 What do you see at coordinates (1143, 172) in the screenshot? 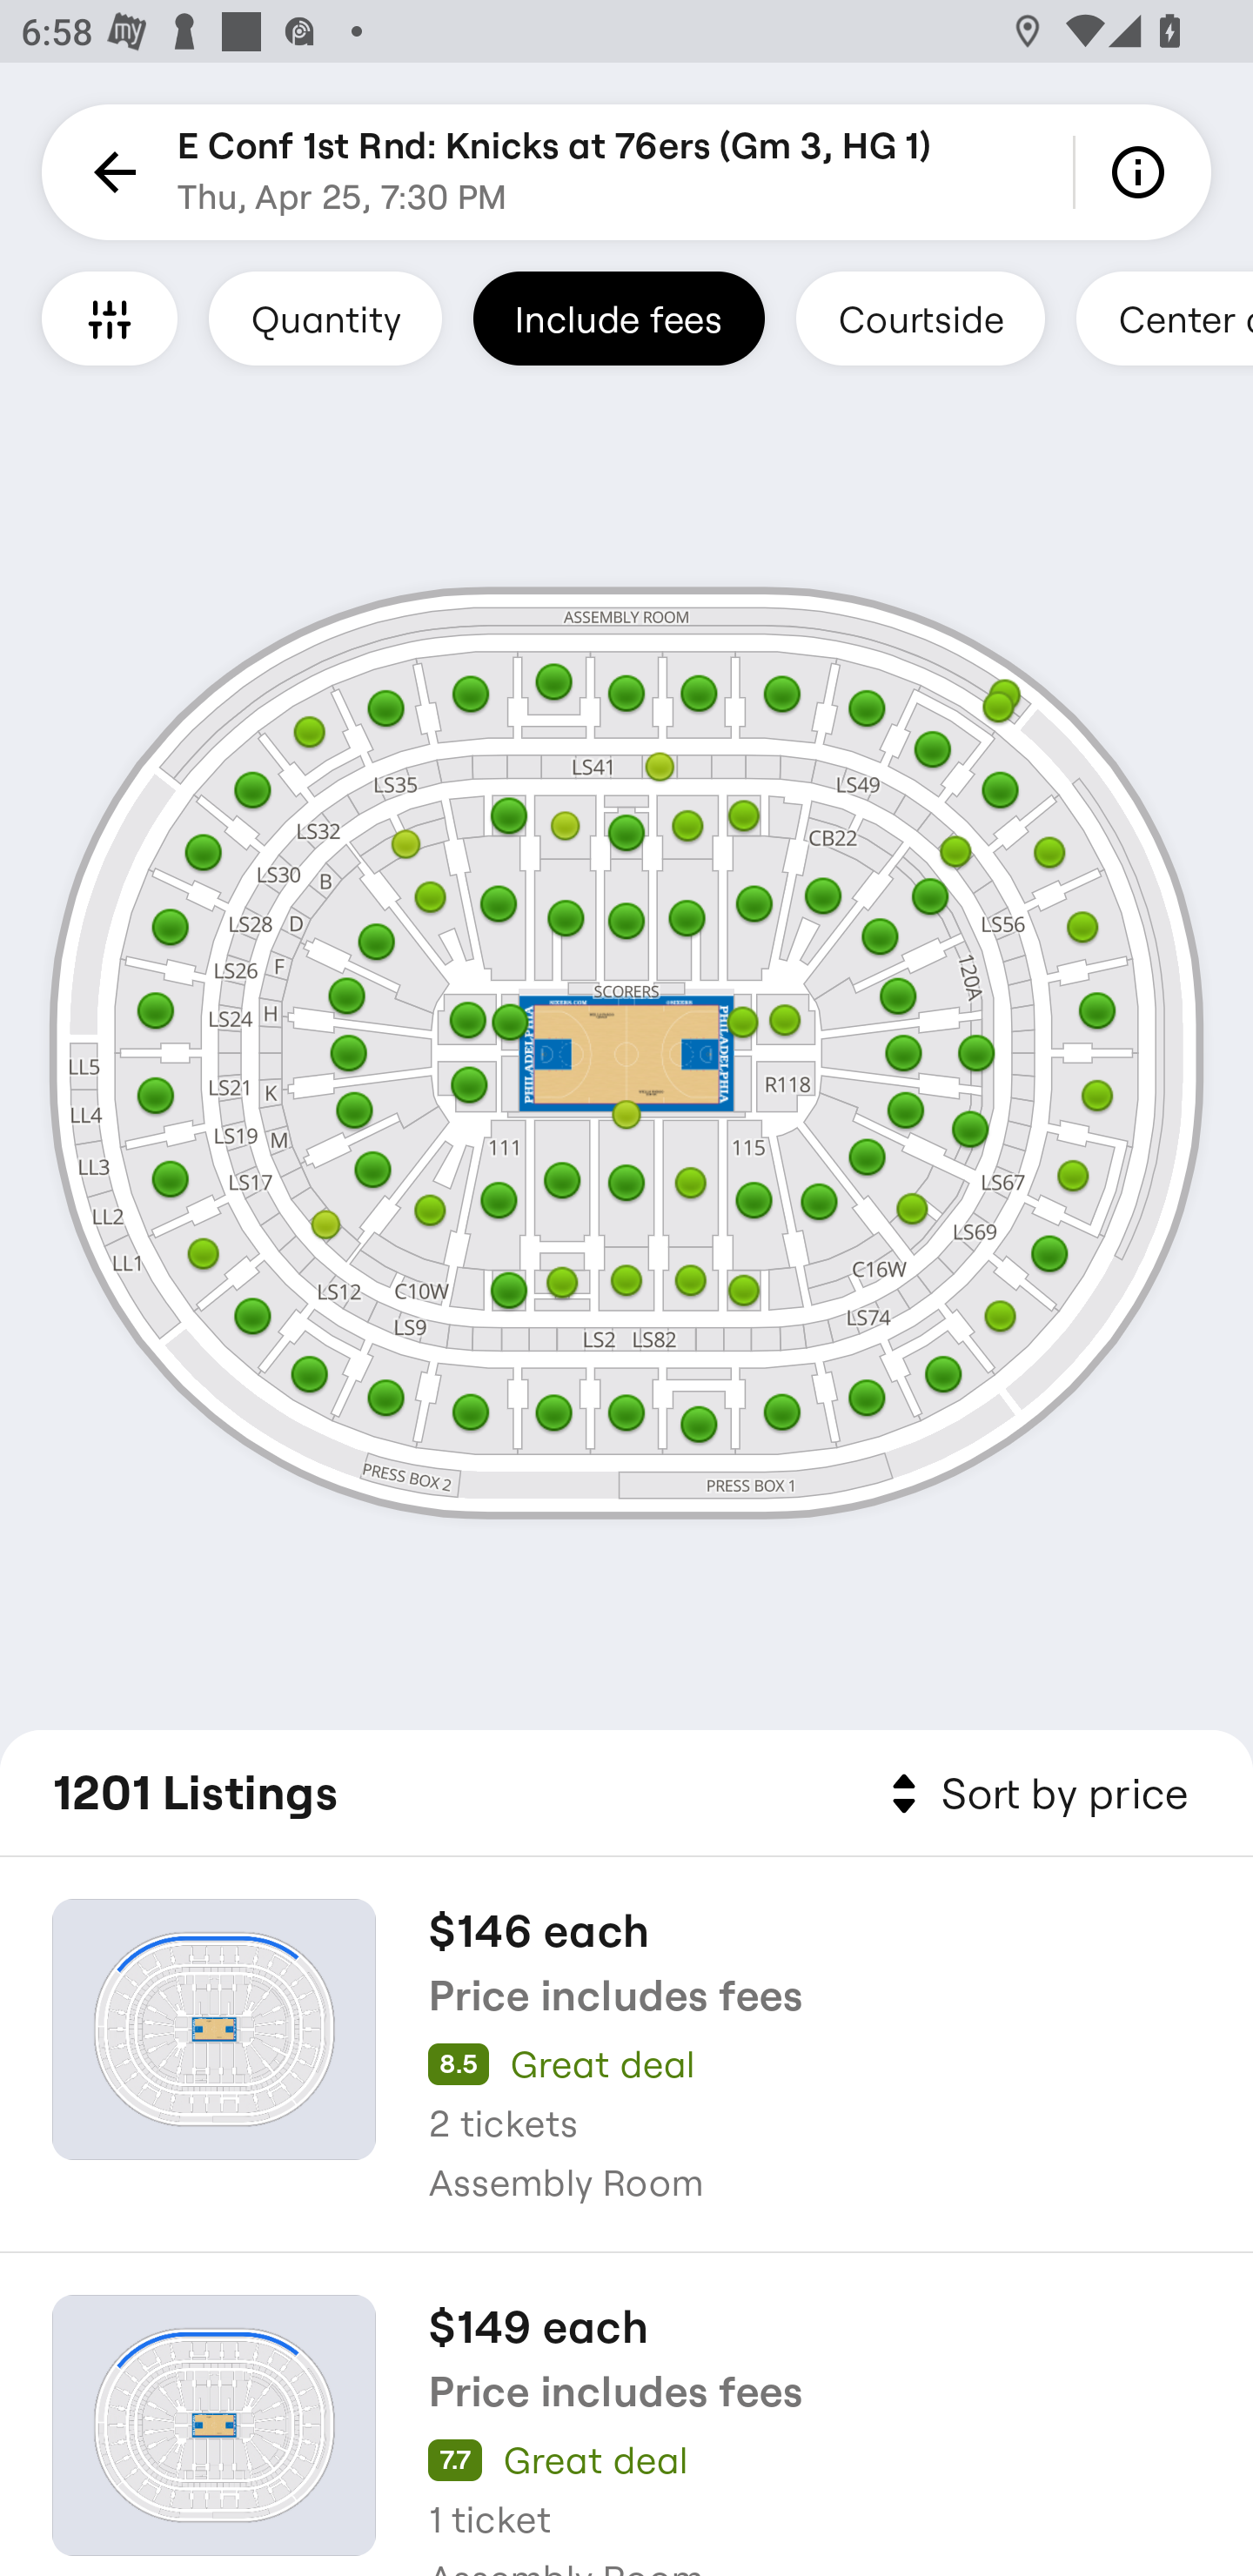
I see `Info` at bounding box center [1143, 172].